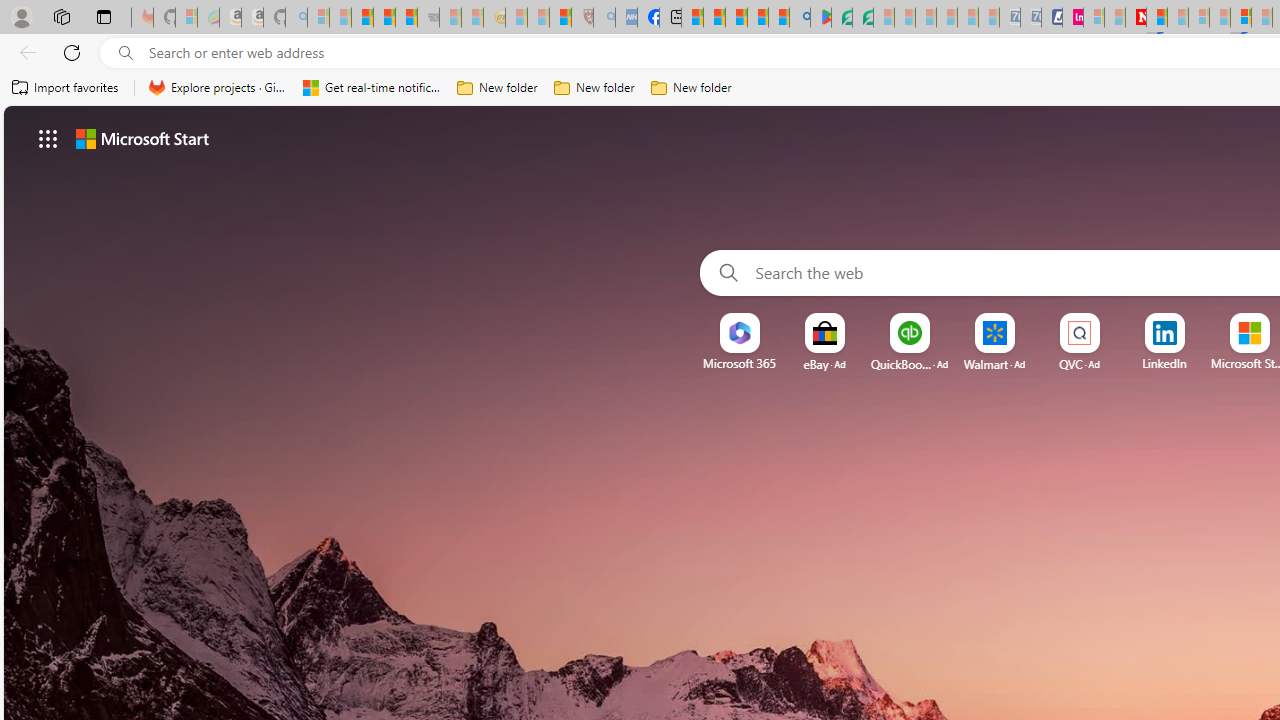  What do you see at coordinates (560, 18) in the screenshot?
I see `Local - MSN` at bounding box center [560, 18].